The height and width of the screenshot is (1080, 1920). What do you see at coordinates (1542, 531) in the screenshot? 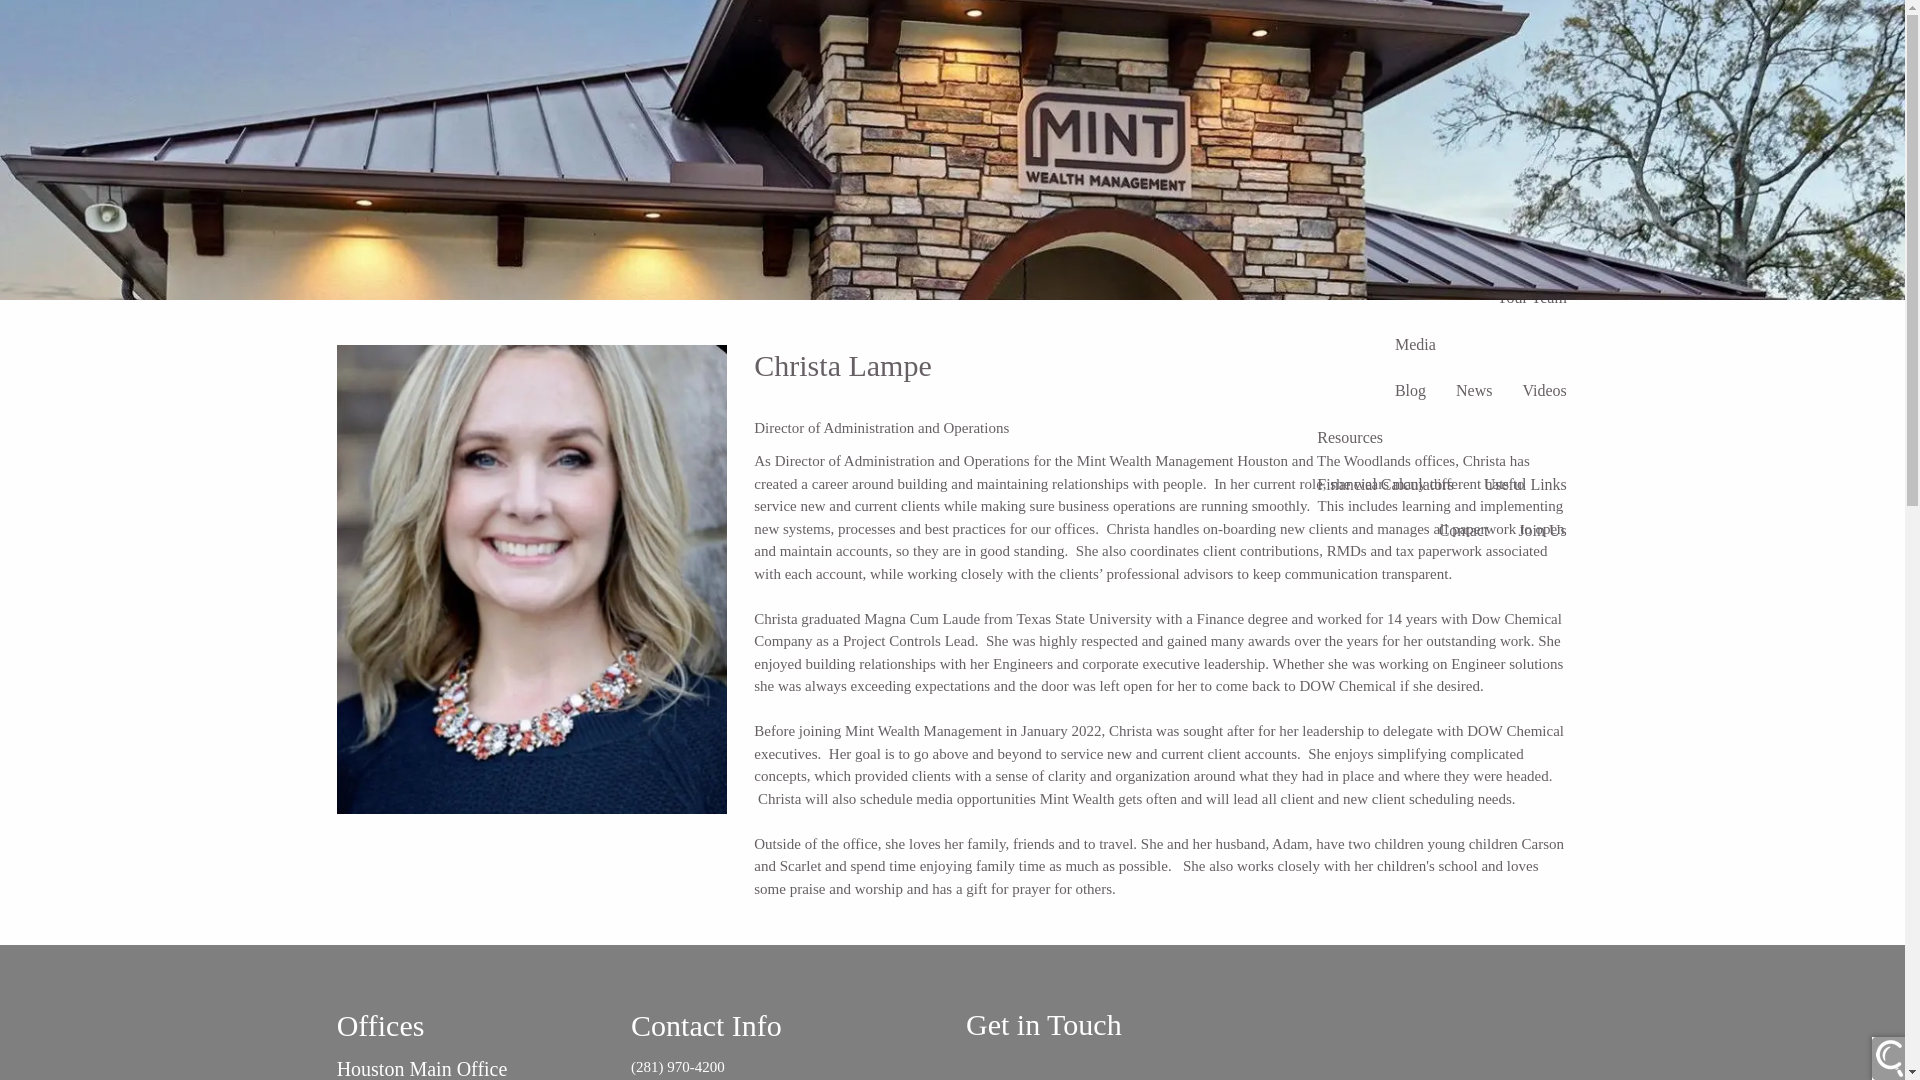
I see `Join Us` at bounding box center [1542, 531].